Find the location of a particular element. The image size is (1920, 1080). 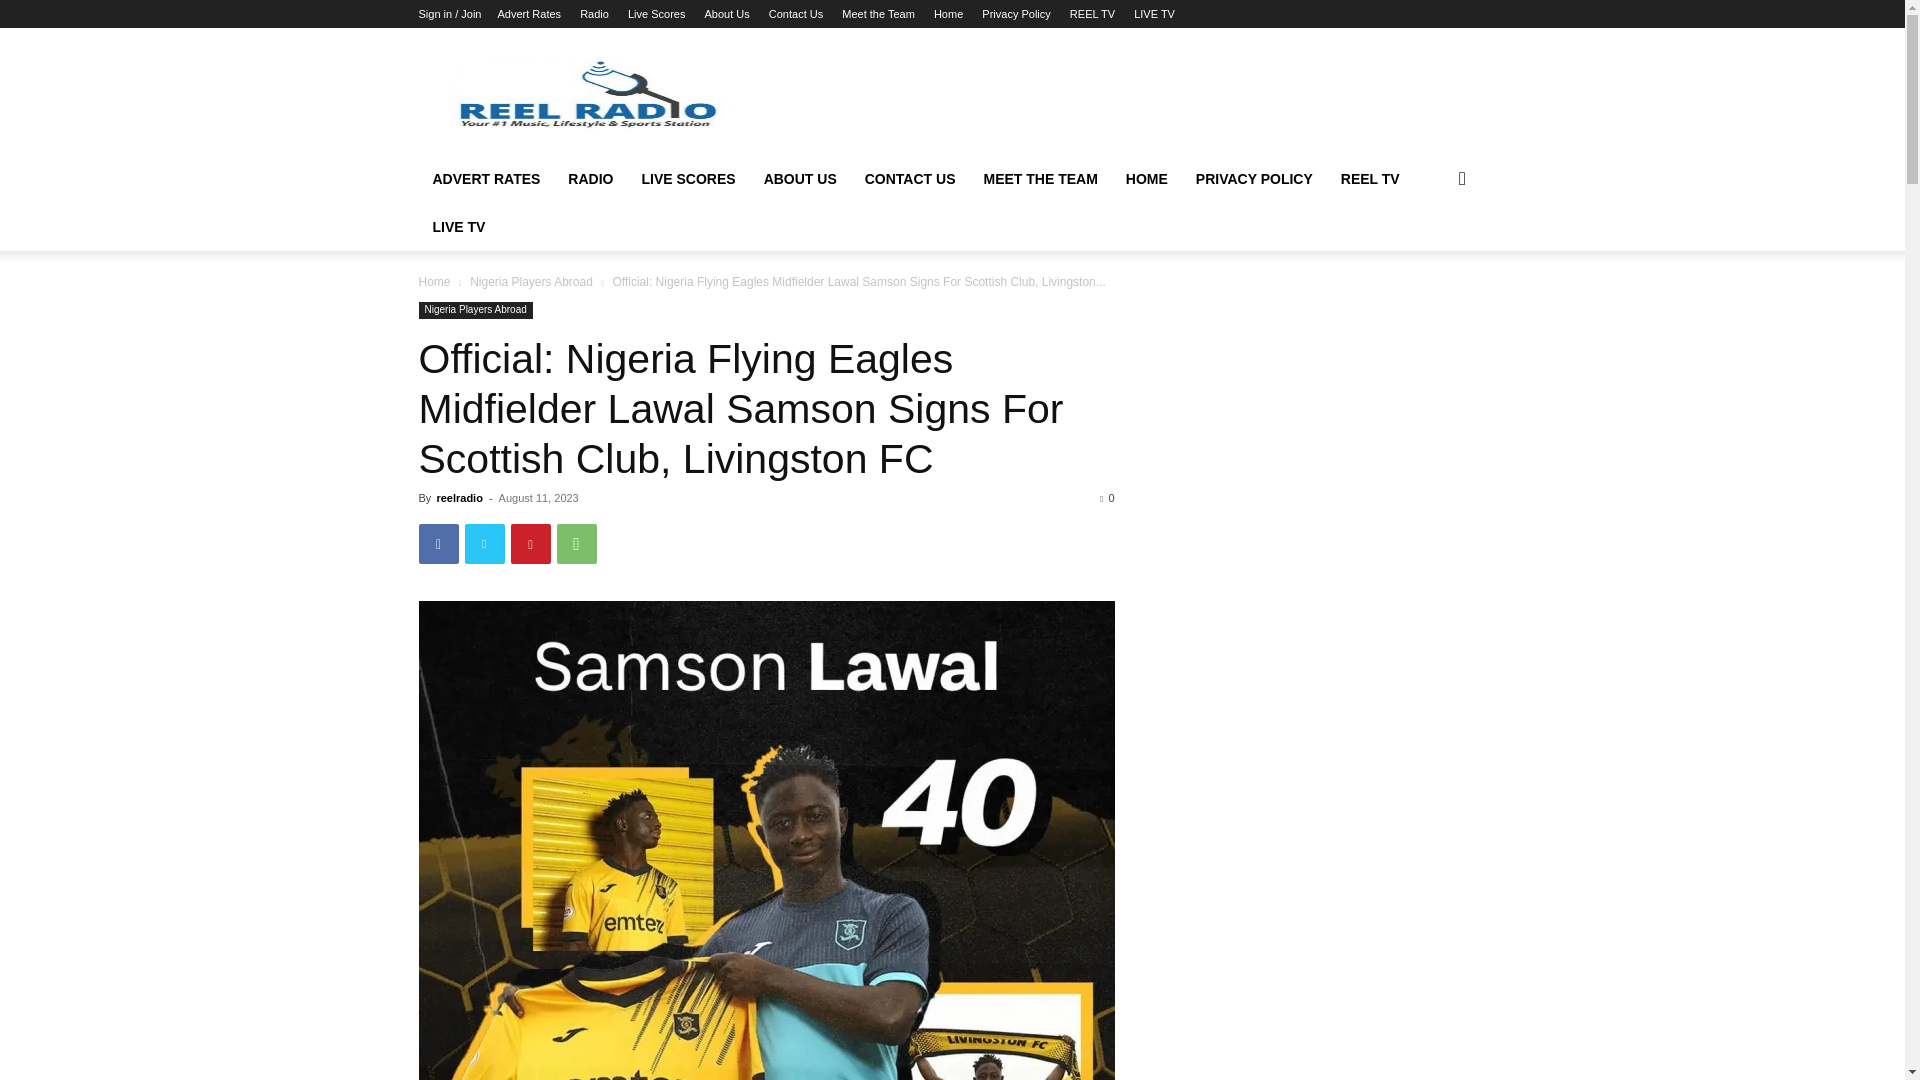

Live Scores is located at coordinates (656, 14).